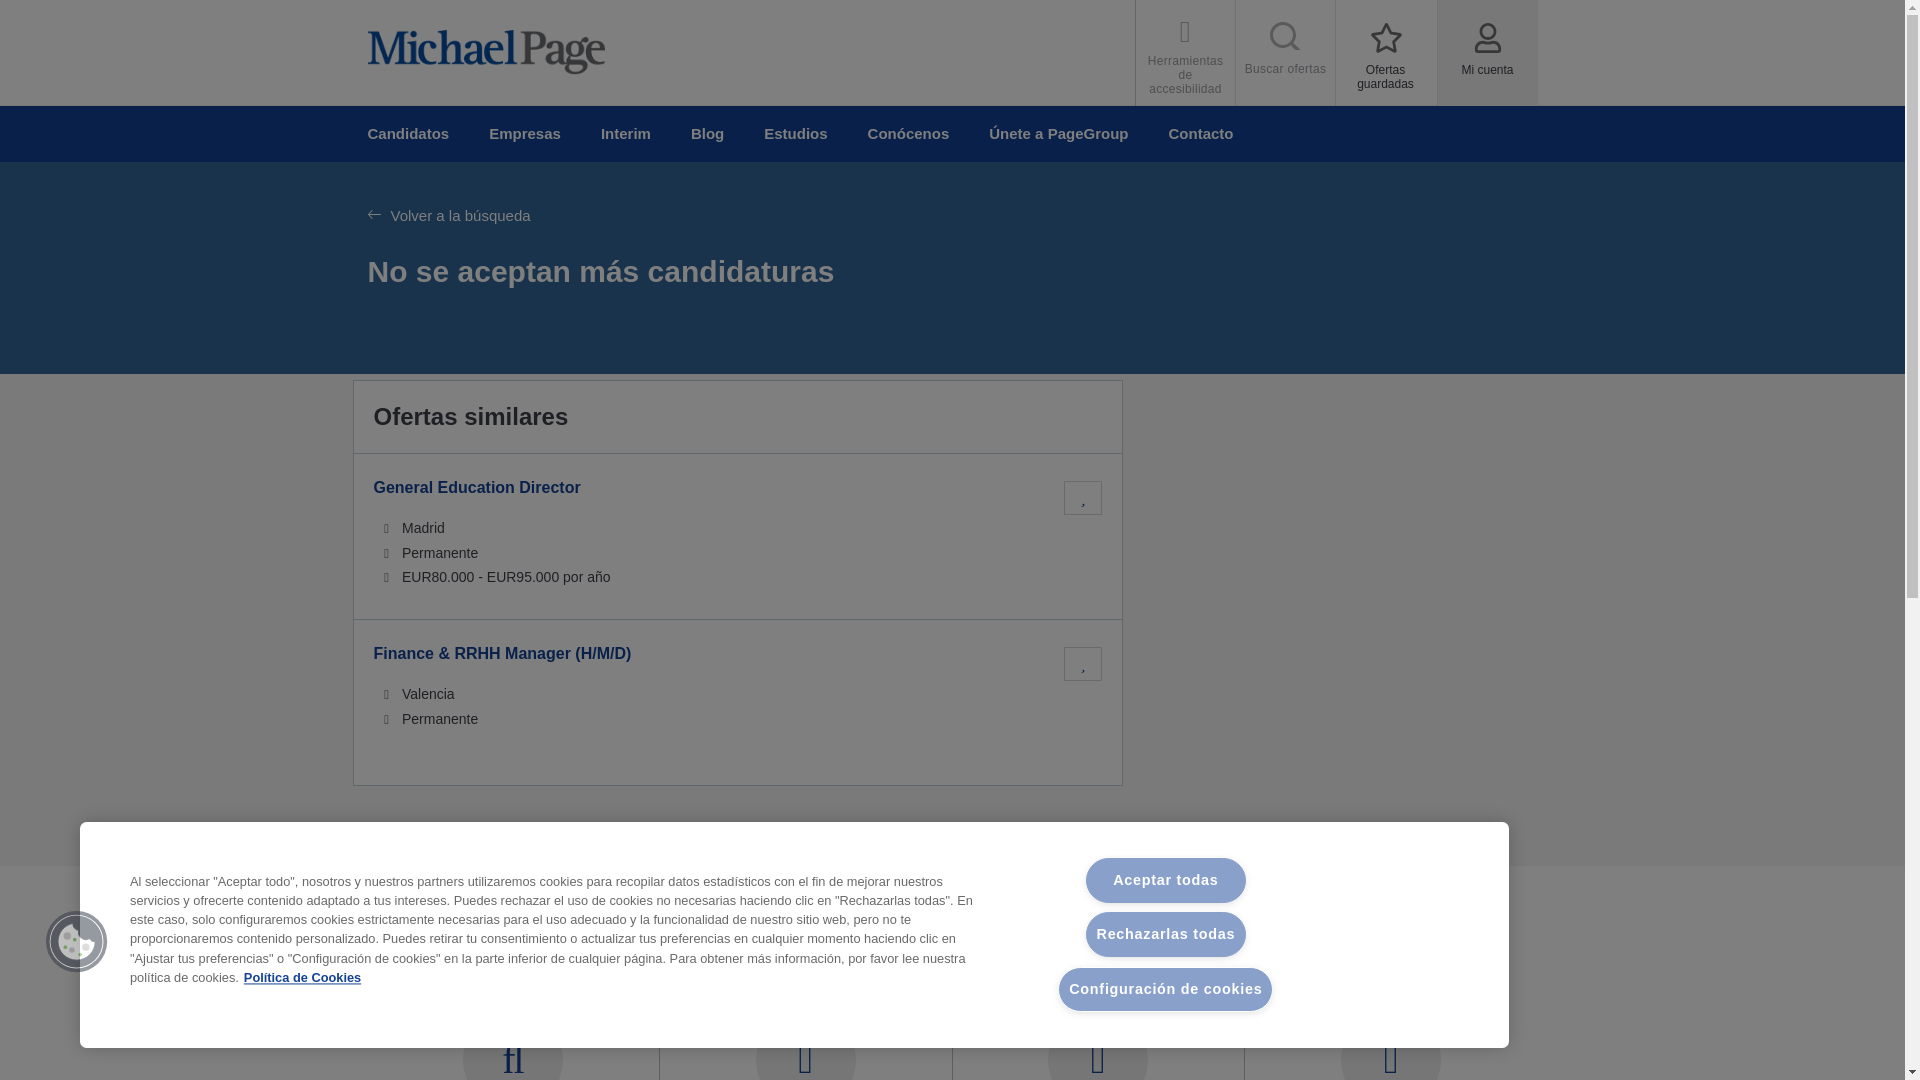  I want to click on Candidatos, so click(1386, 52).